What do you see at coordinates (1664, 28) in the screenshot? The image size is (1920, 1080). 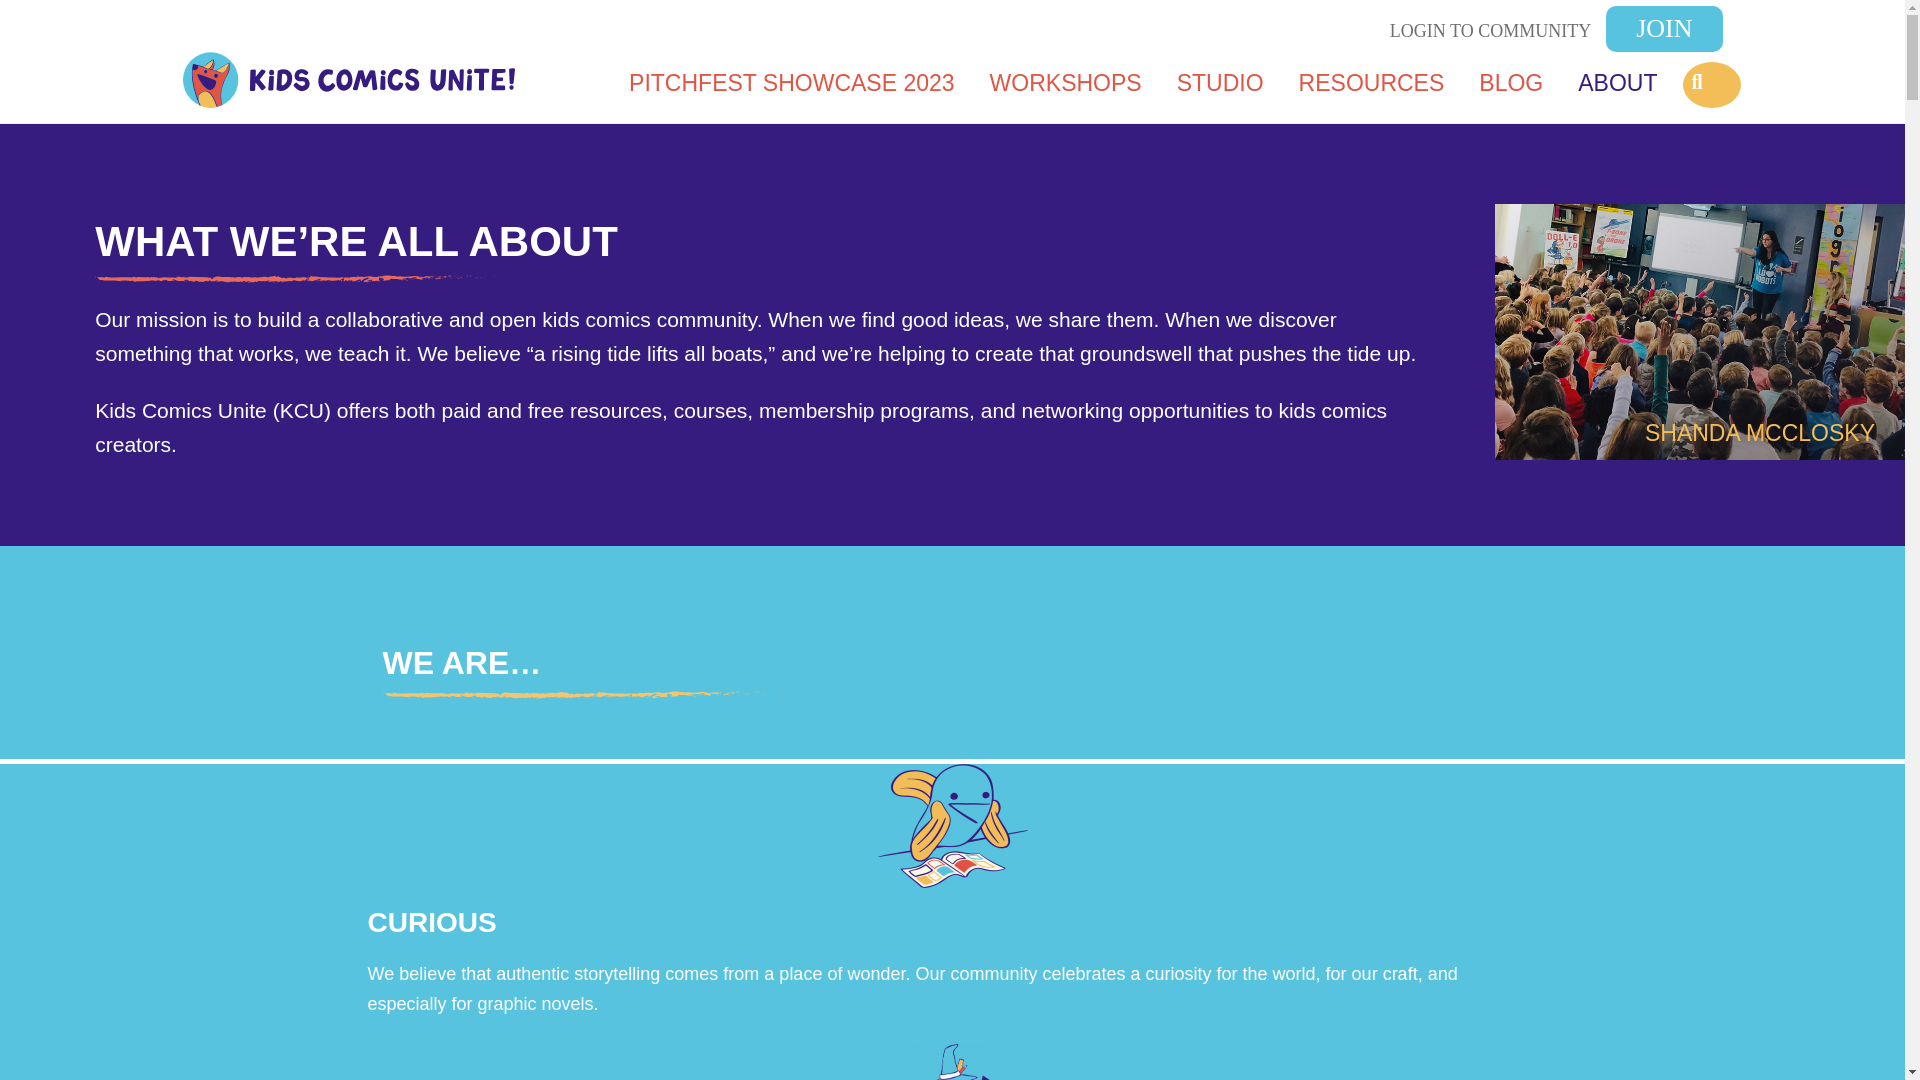 I see `JOIN` at bounding box center [1664, 28].